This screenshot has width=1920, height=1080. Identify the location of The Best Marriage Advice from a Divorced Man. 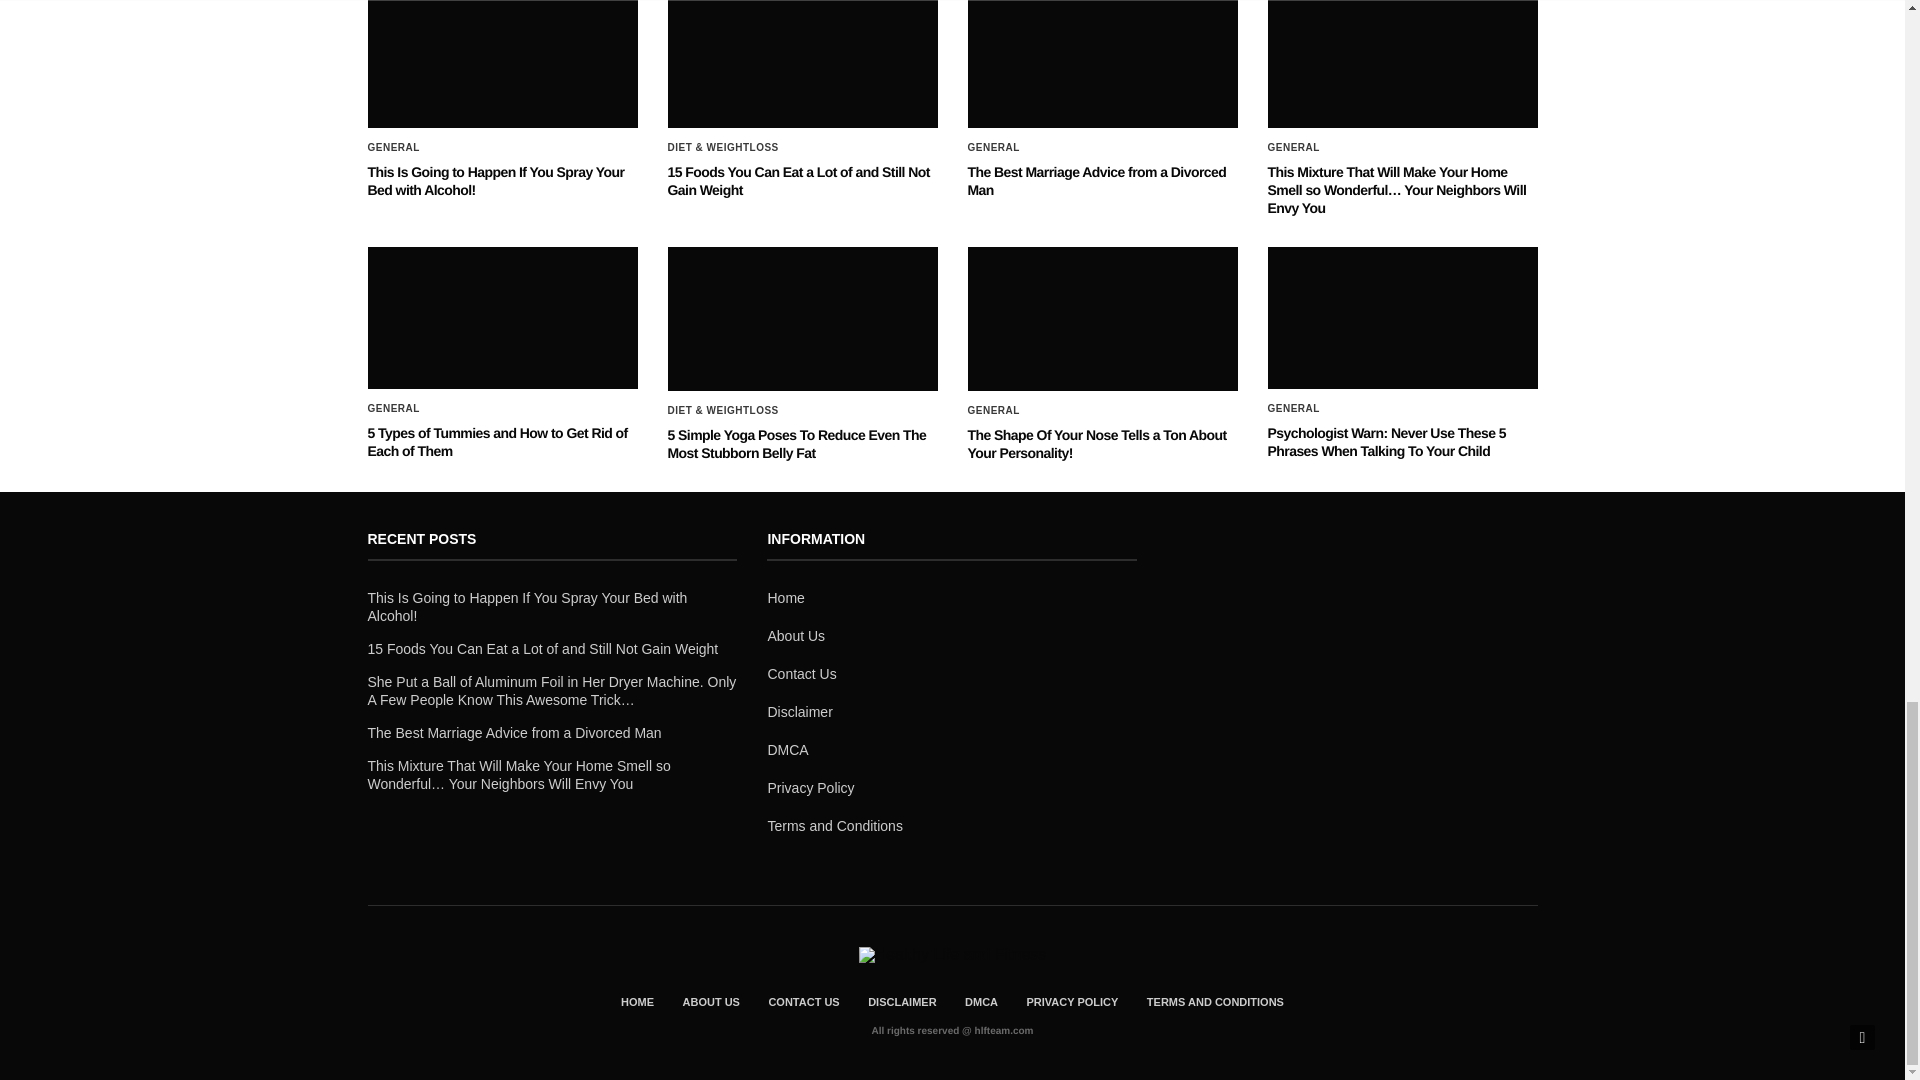
(1102, 64).